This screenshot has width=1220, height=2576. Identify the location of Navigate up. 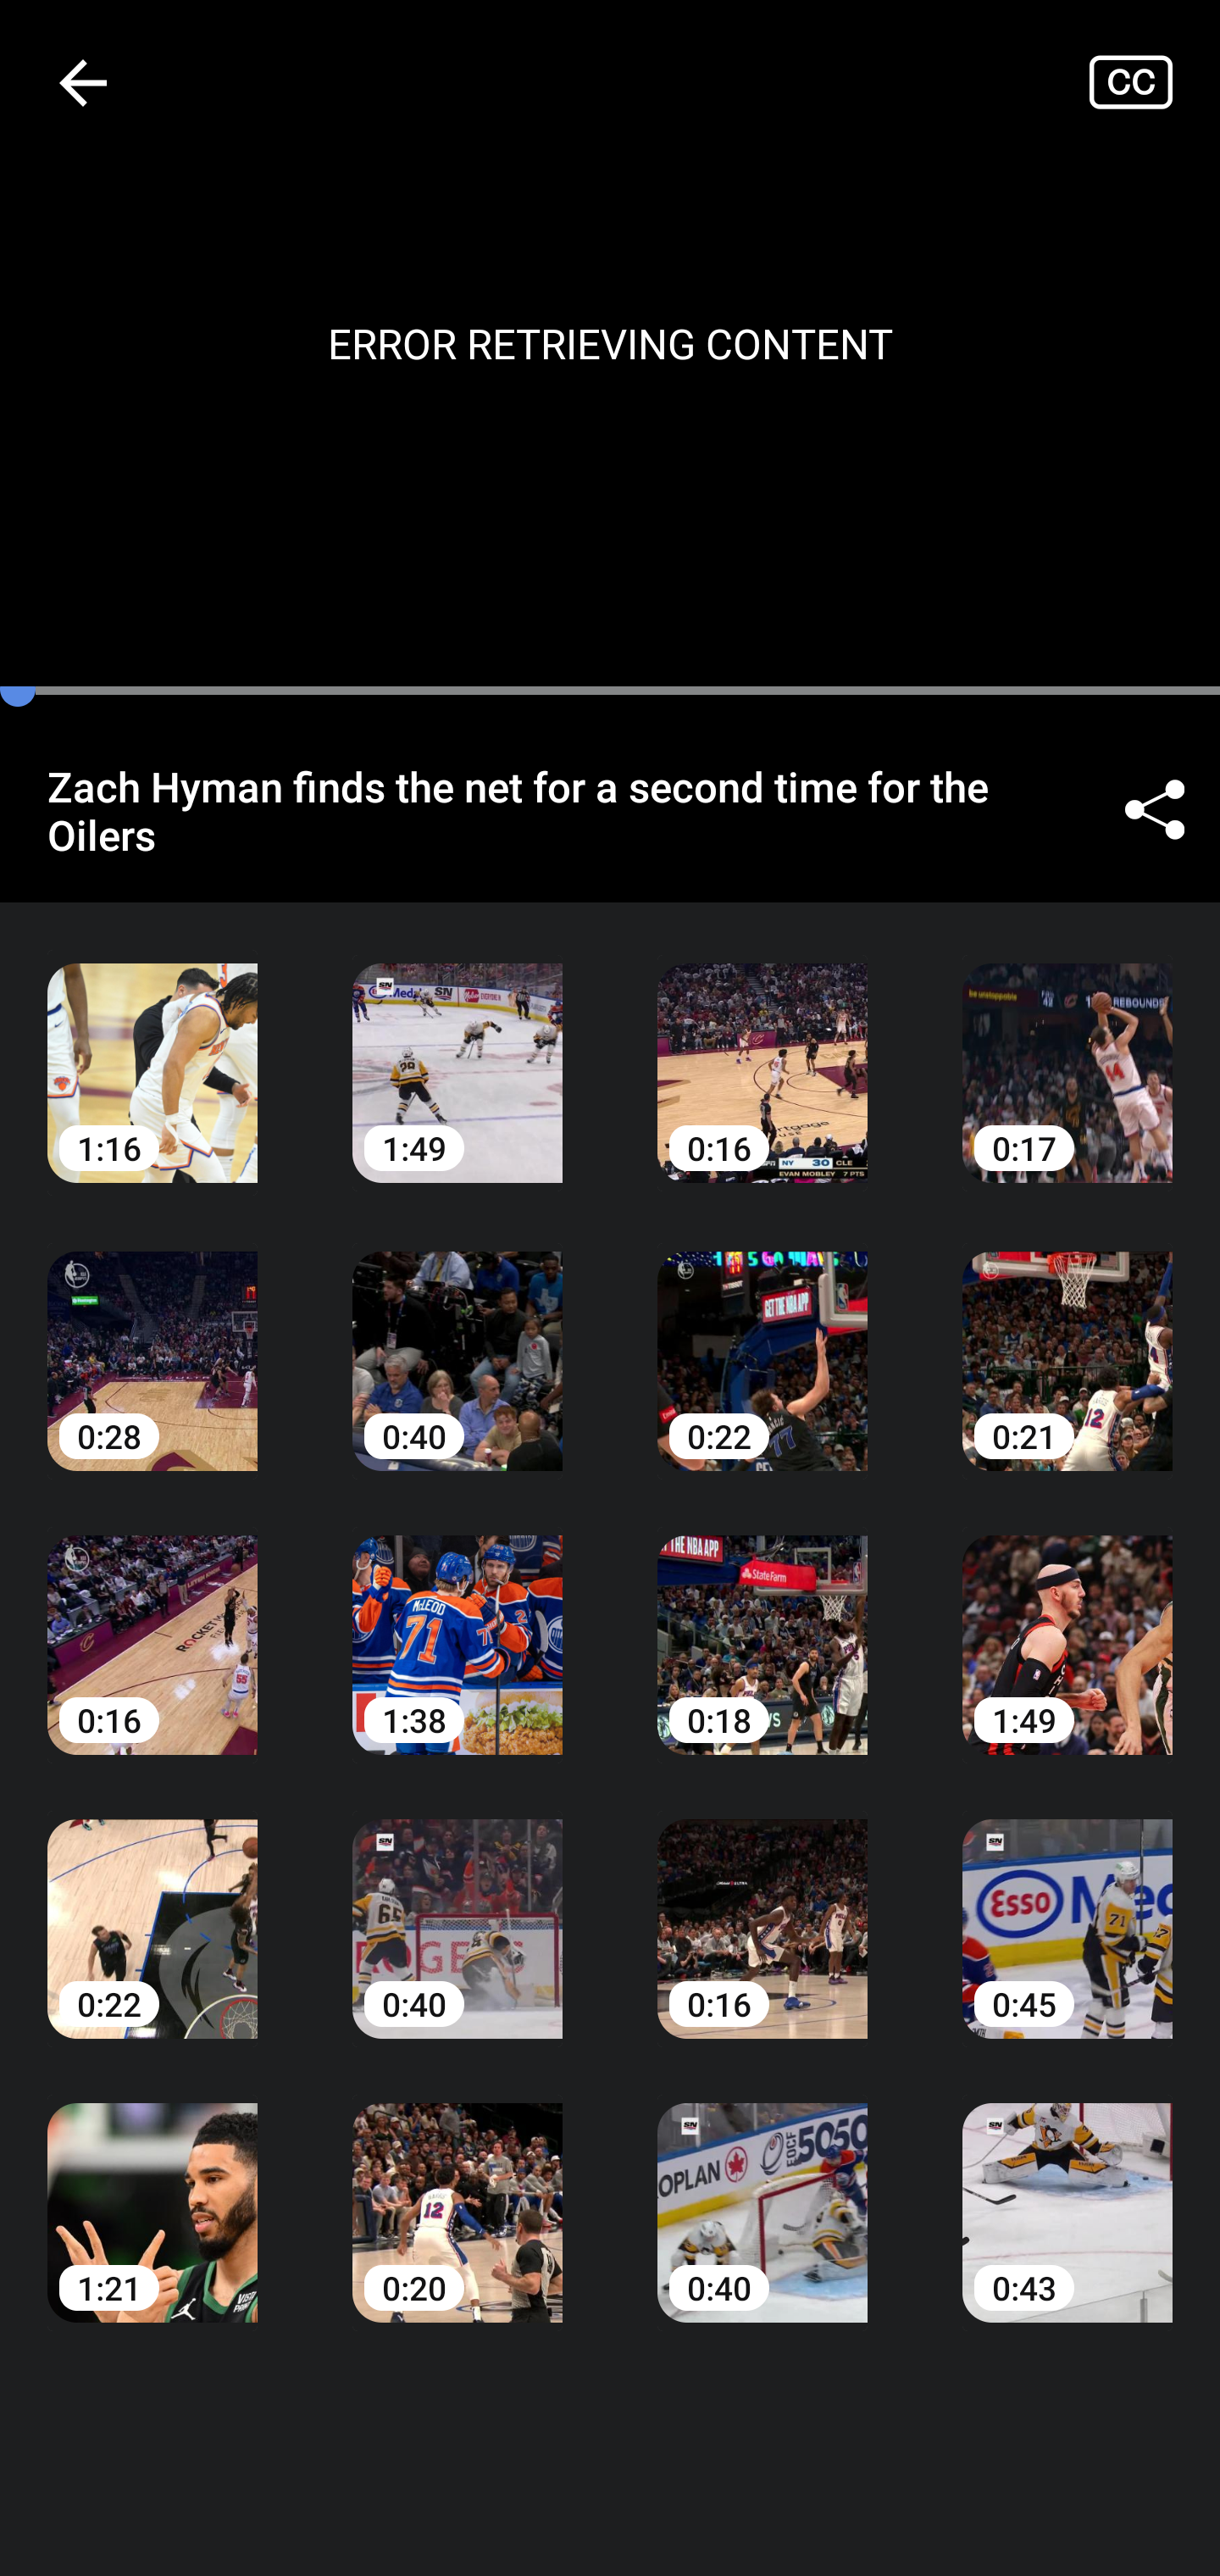
(83, 82).